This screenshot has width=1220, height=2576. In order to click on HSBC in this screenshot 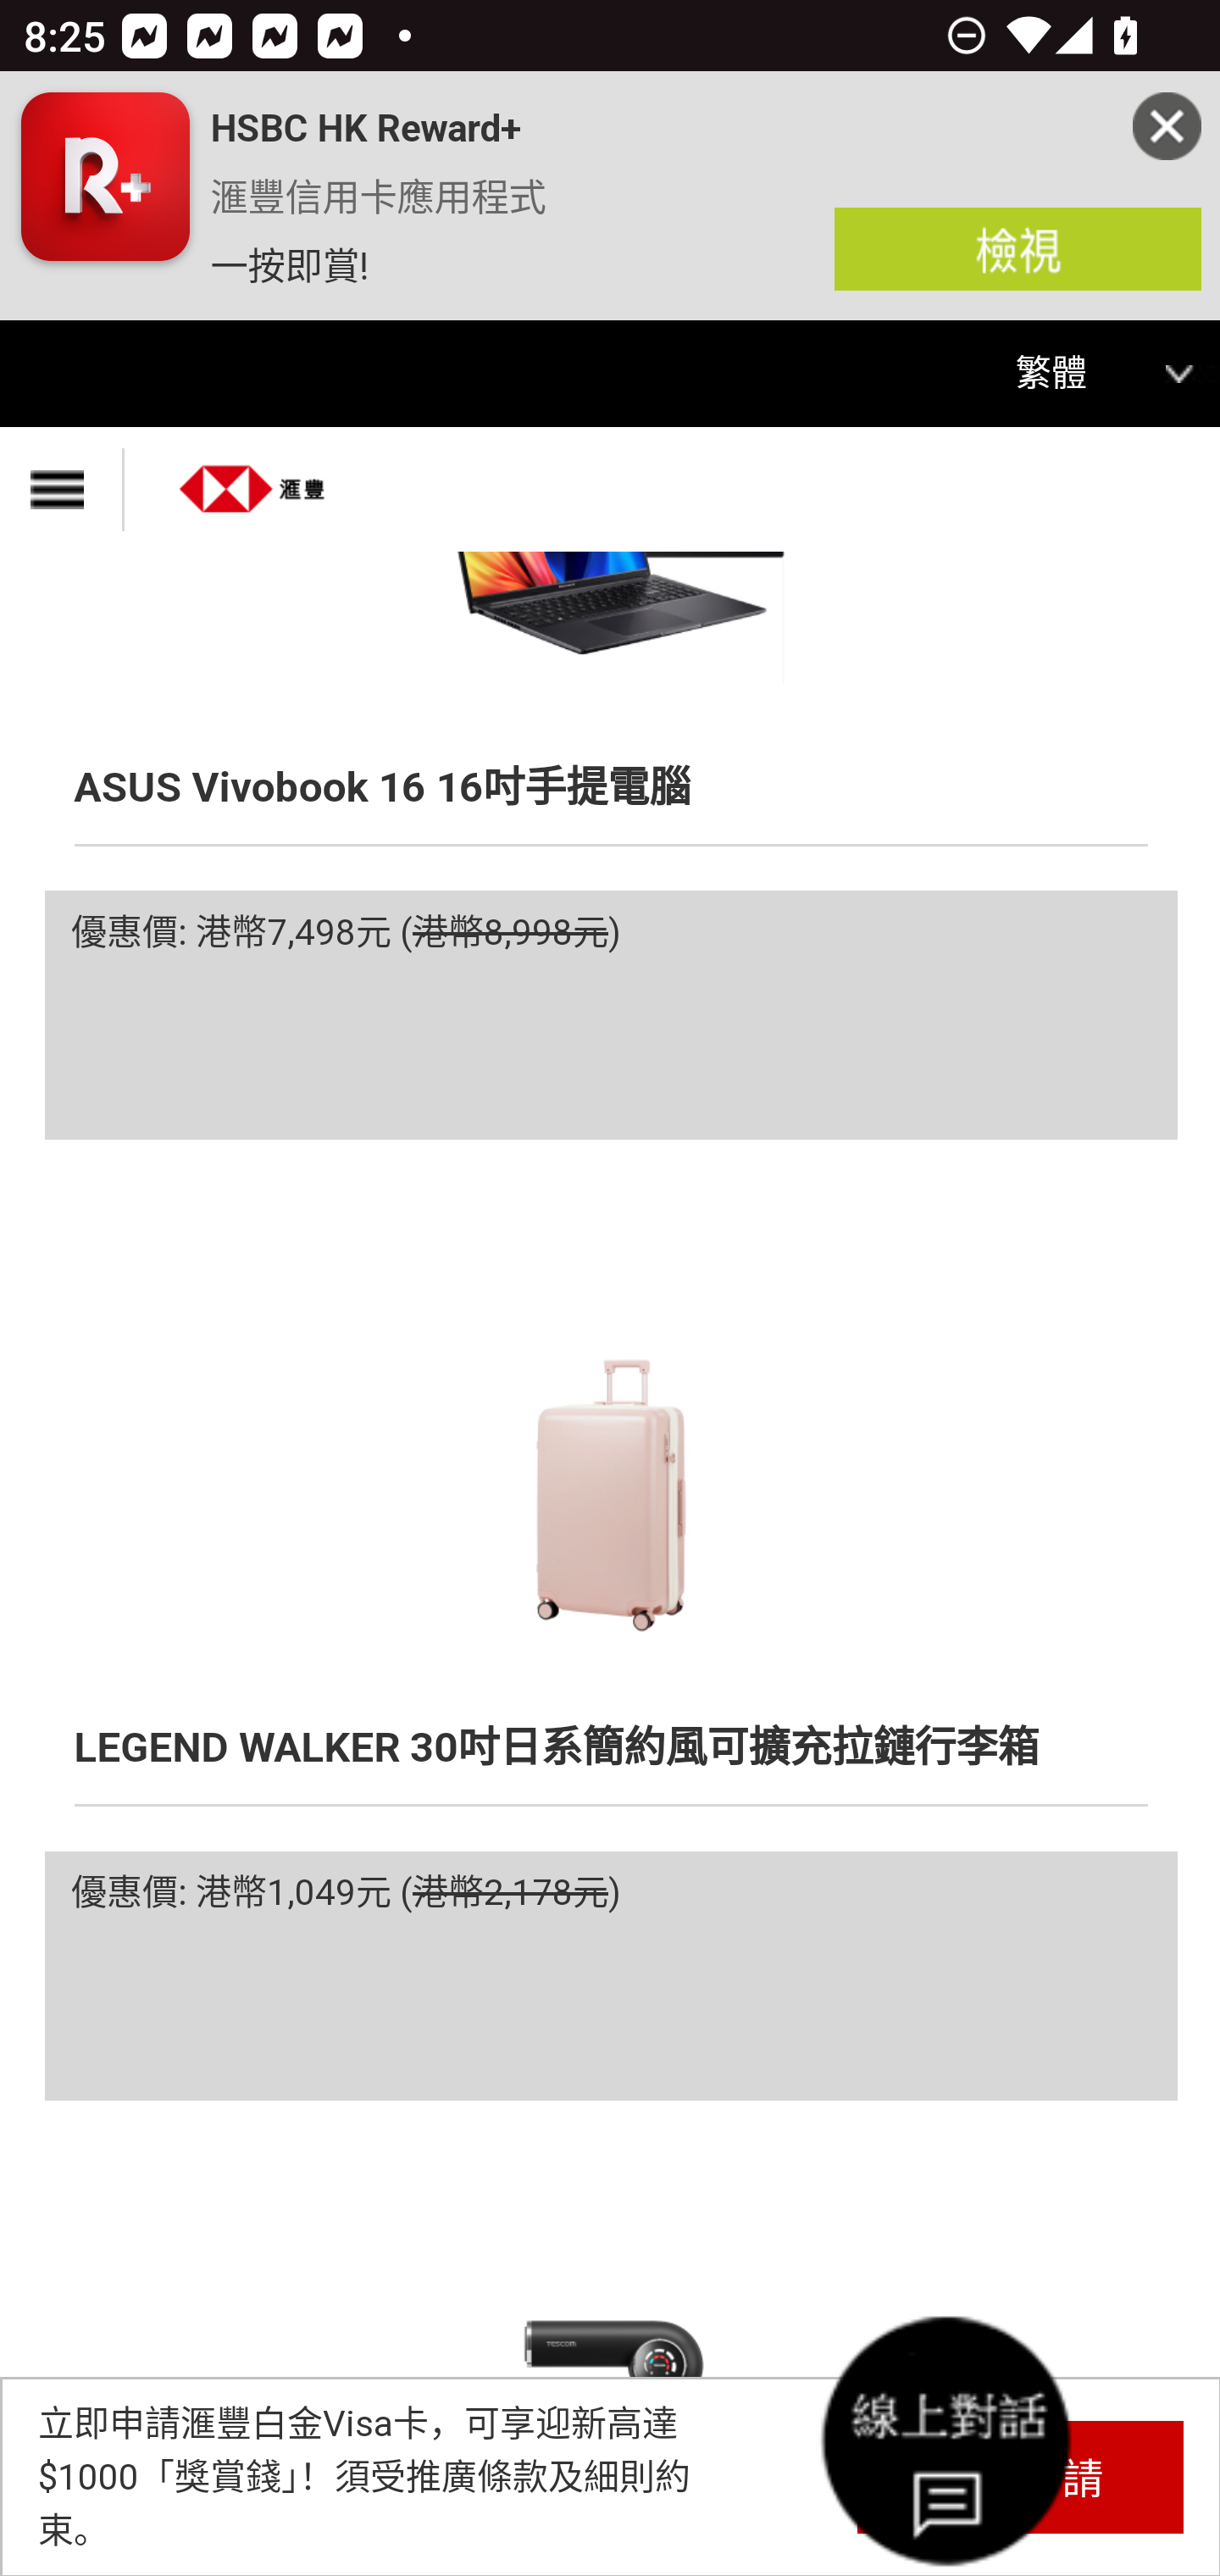, I will do `click(252, 479)`.